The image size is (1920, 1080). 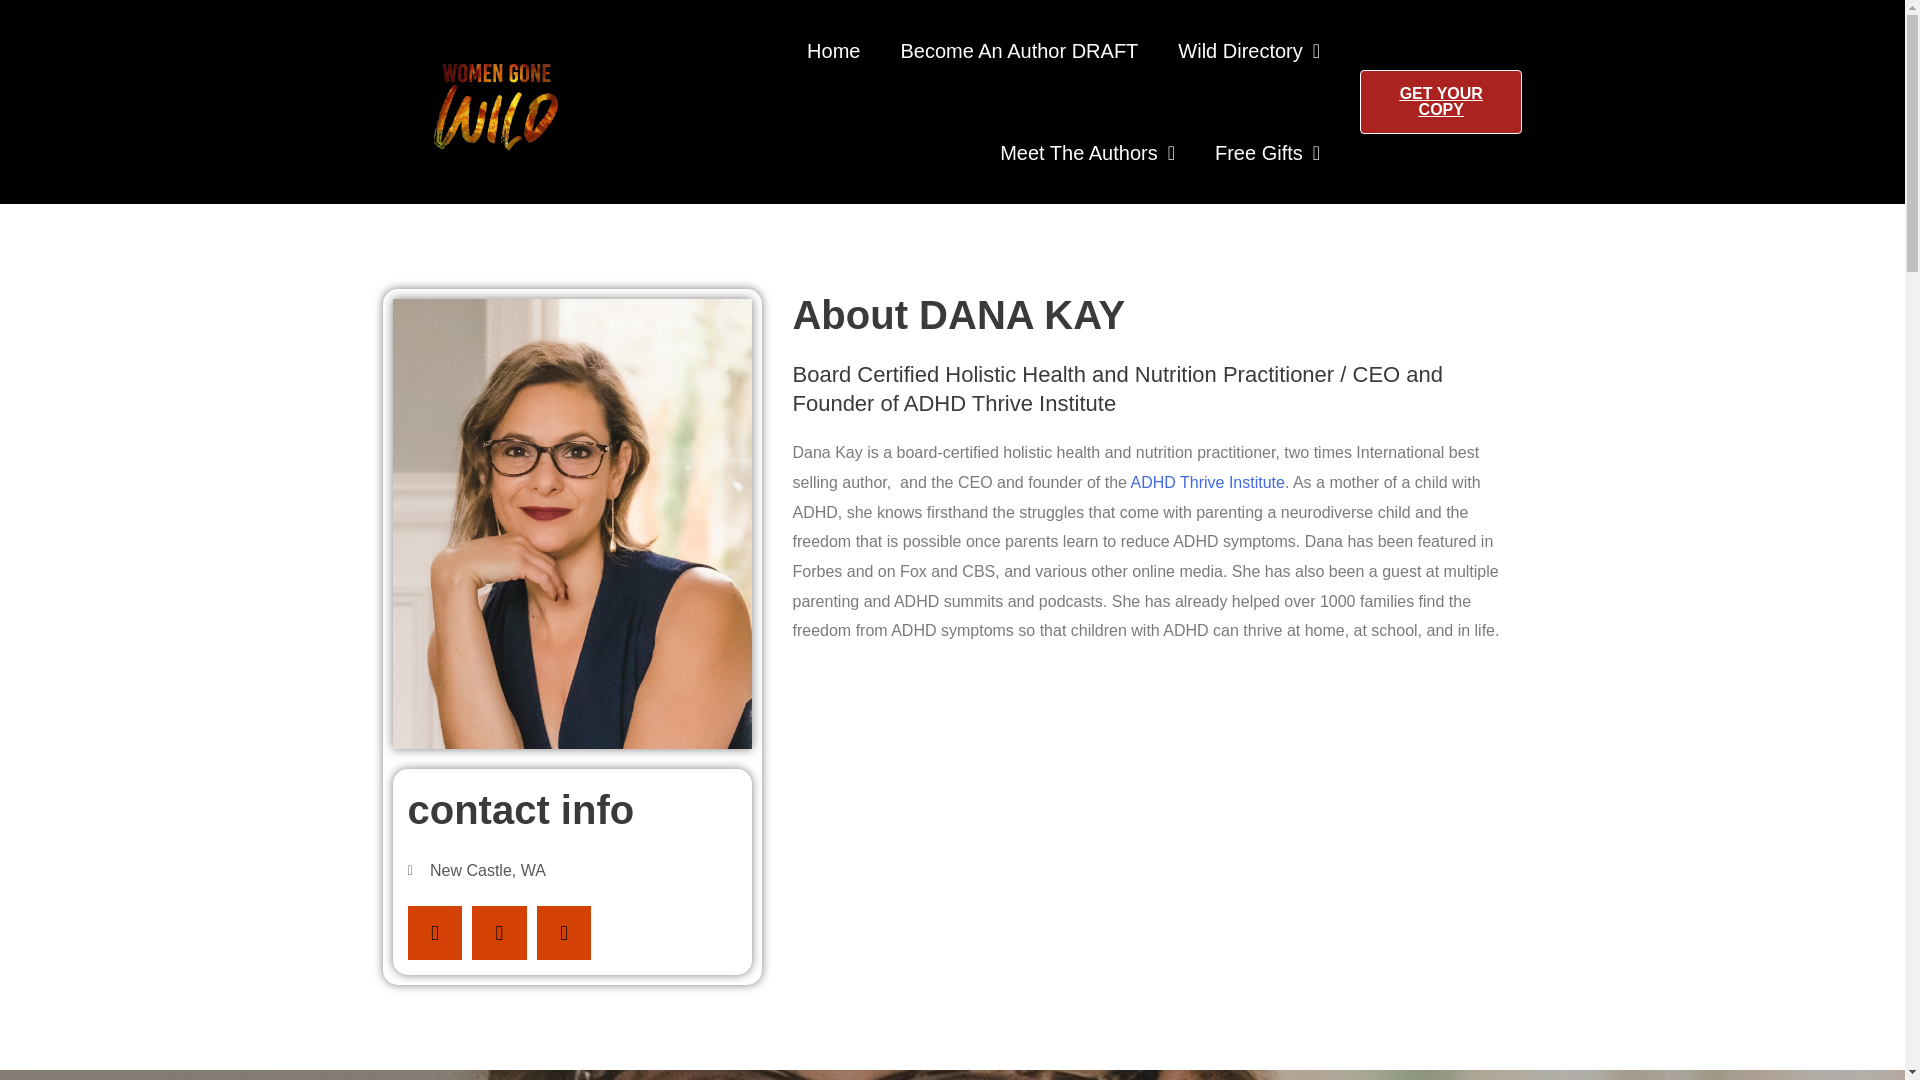 I want to click on Envelope, so click(x=434, y=934).